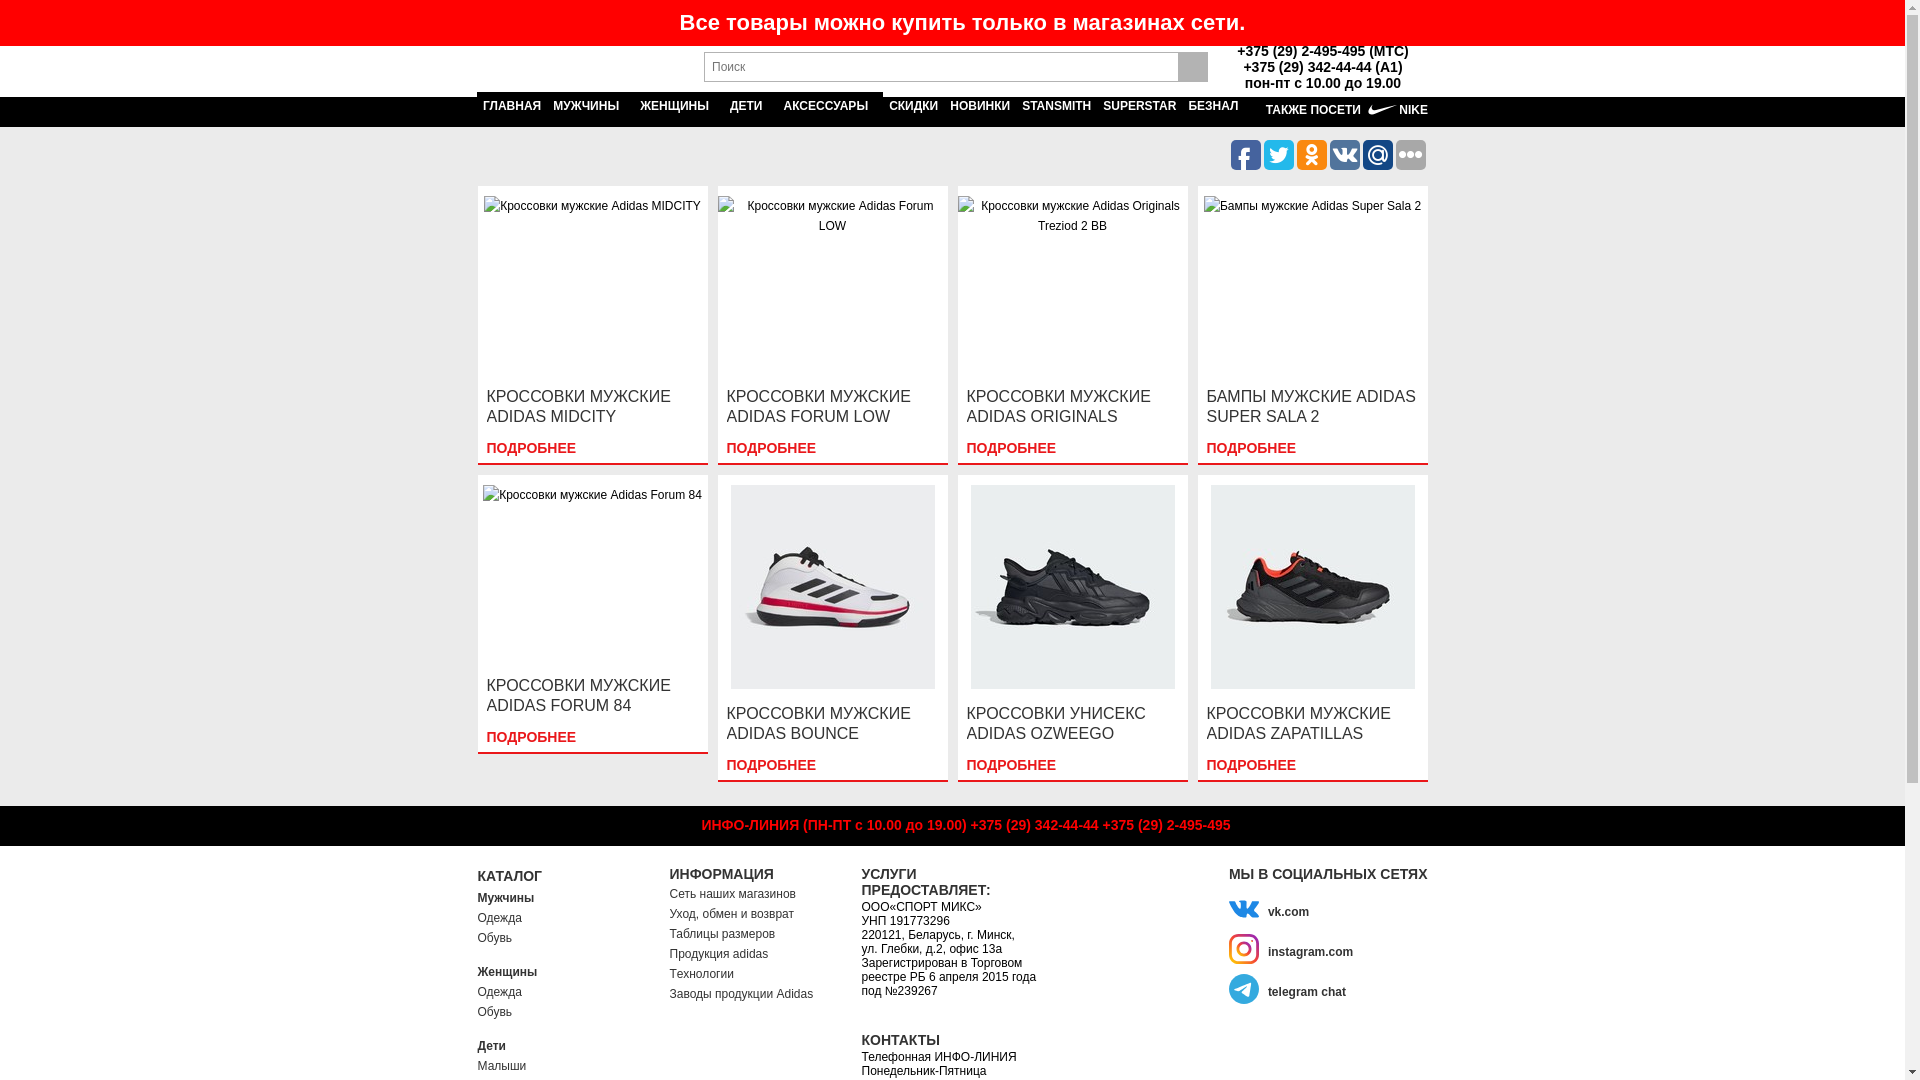 This screenshot has width=1920, height=1080. I want to click on Adidas, so click(516, 70).